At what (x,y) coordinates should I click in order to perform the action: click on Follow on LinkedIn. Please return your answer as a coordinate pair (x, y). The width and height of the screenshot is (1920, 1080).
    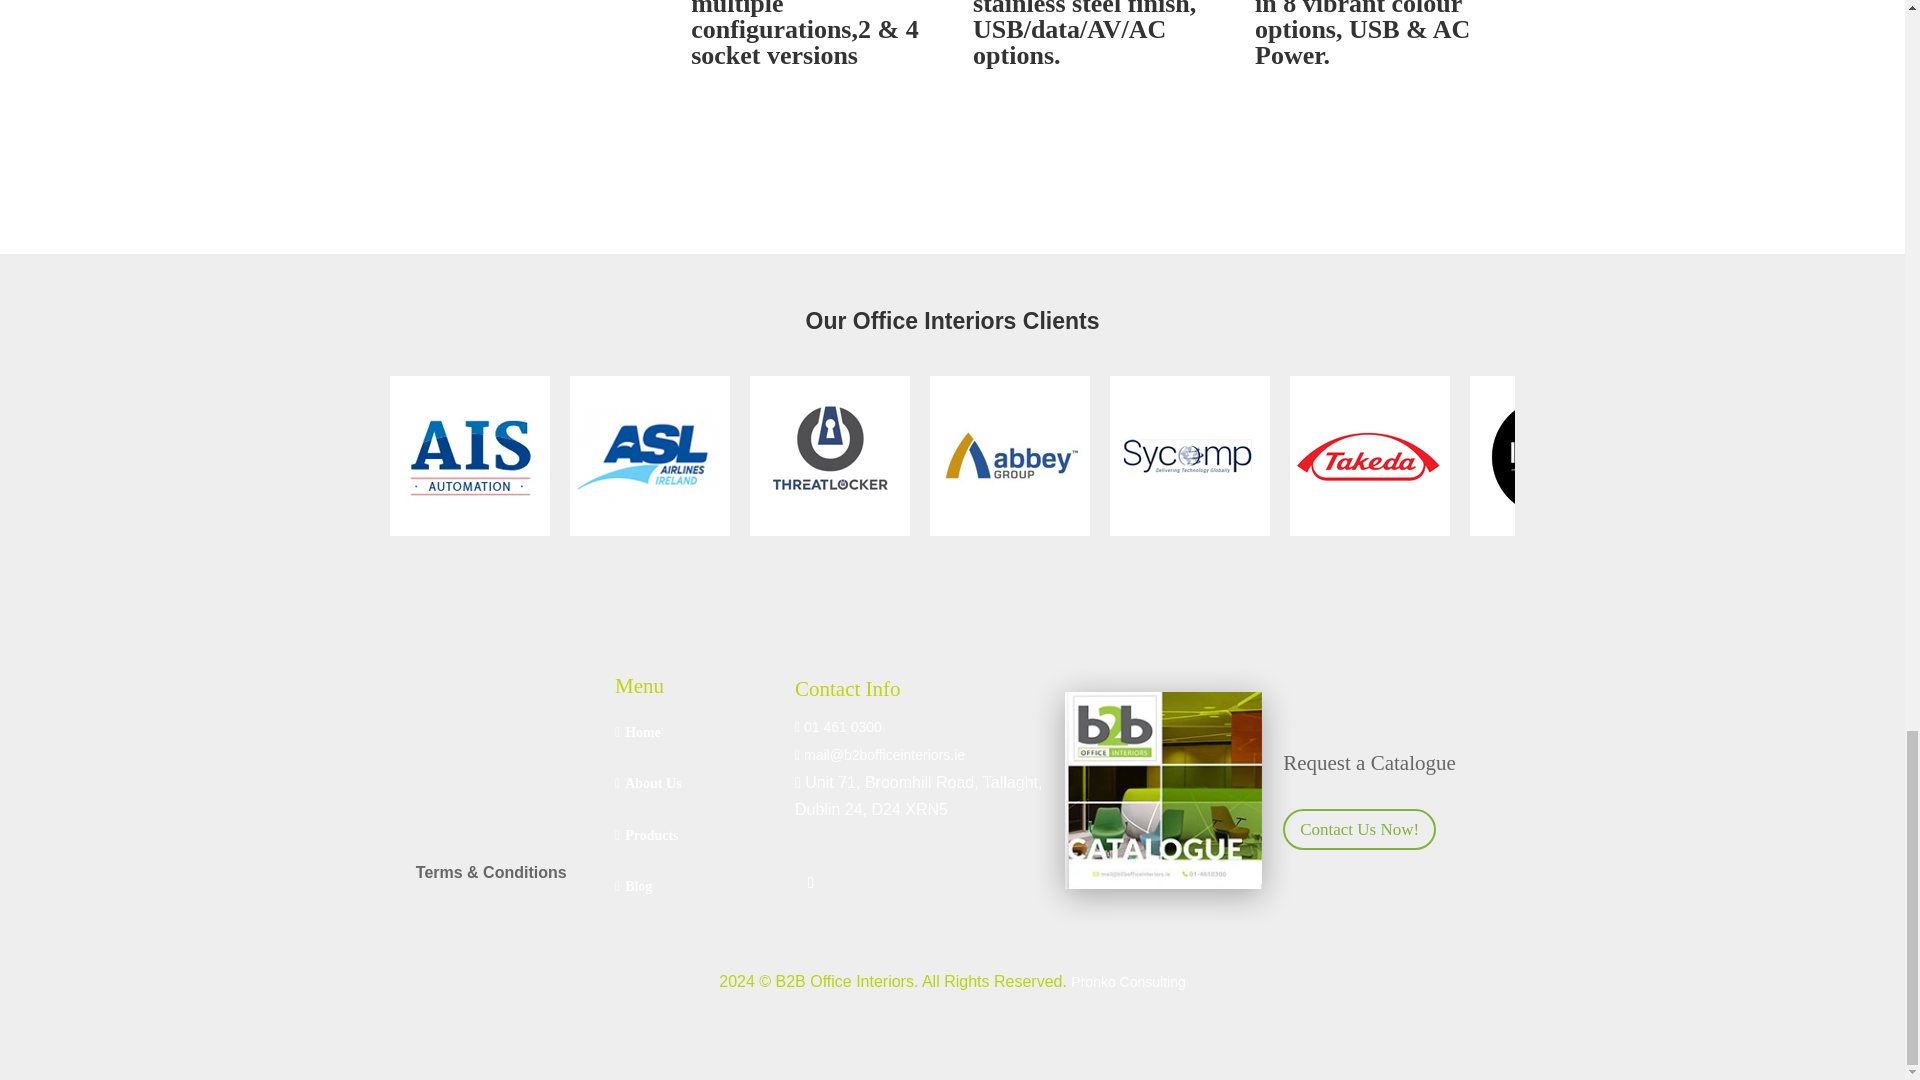
    Looking at the image, I should click on (810, 882).